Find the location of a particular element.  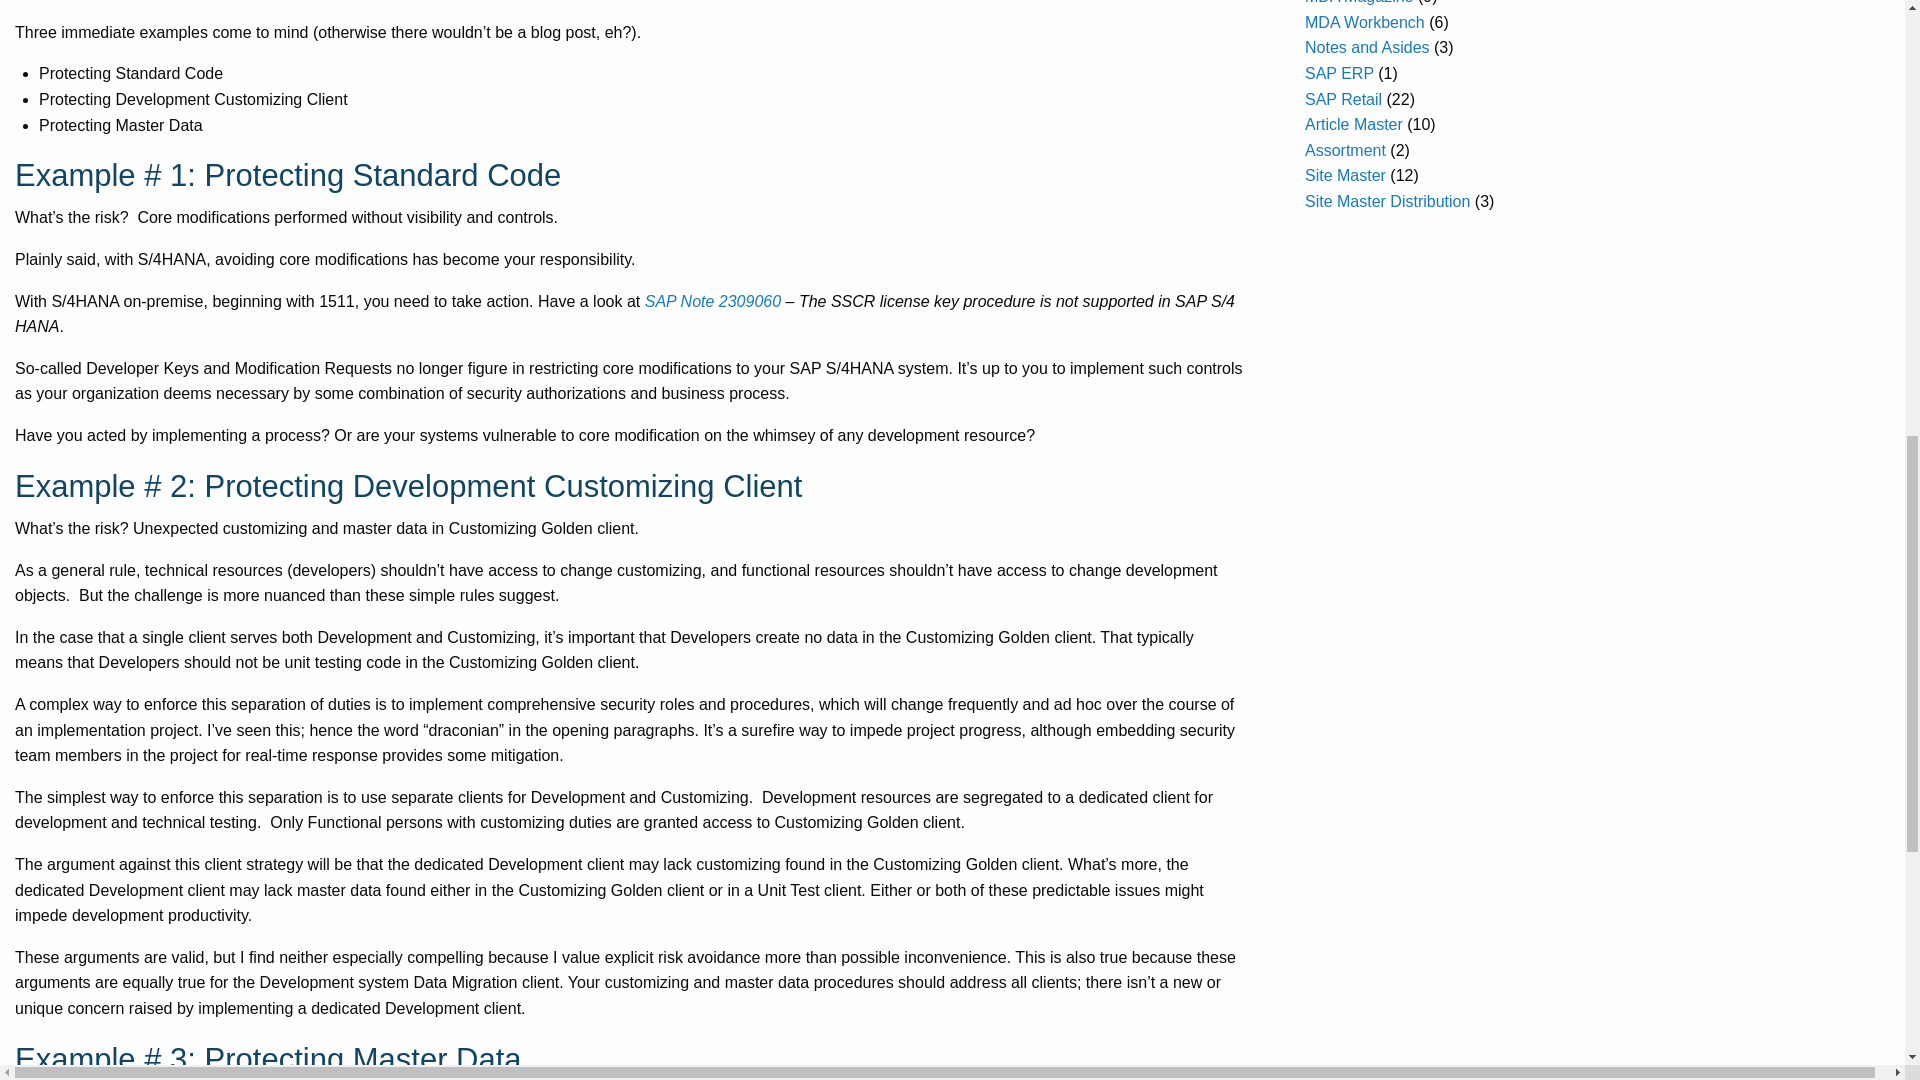

SAP Note 2309060 is located at coordinates (713, 300).